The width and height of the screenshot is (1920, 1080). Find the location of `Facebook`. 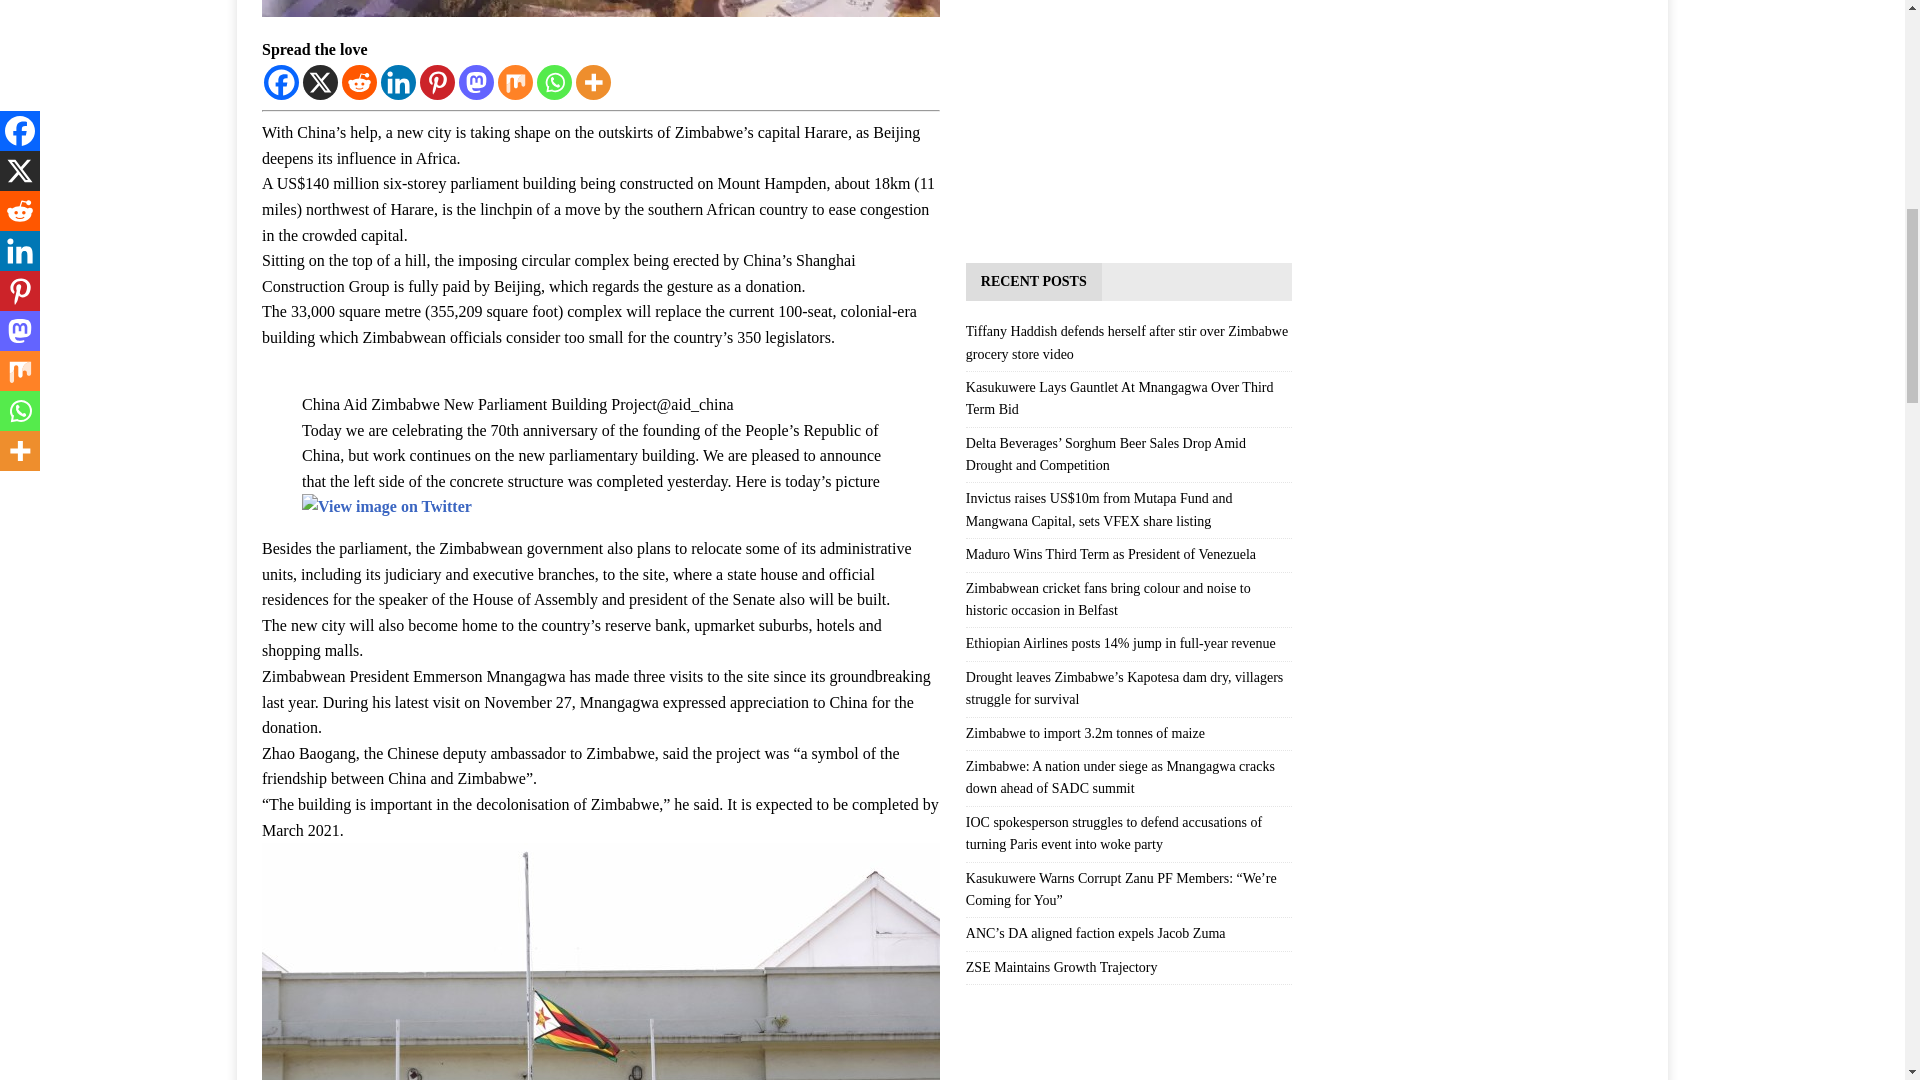

Facebook is located at coordinates (282, 82).